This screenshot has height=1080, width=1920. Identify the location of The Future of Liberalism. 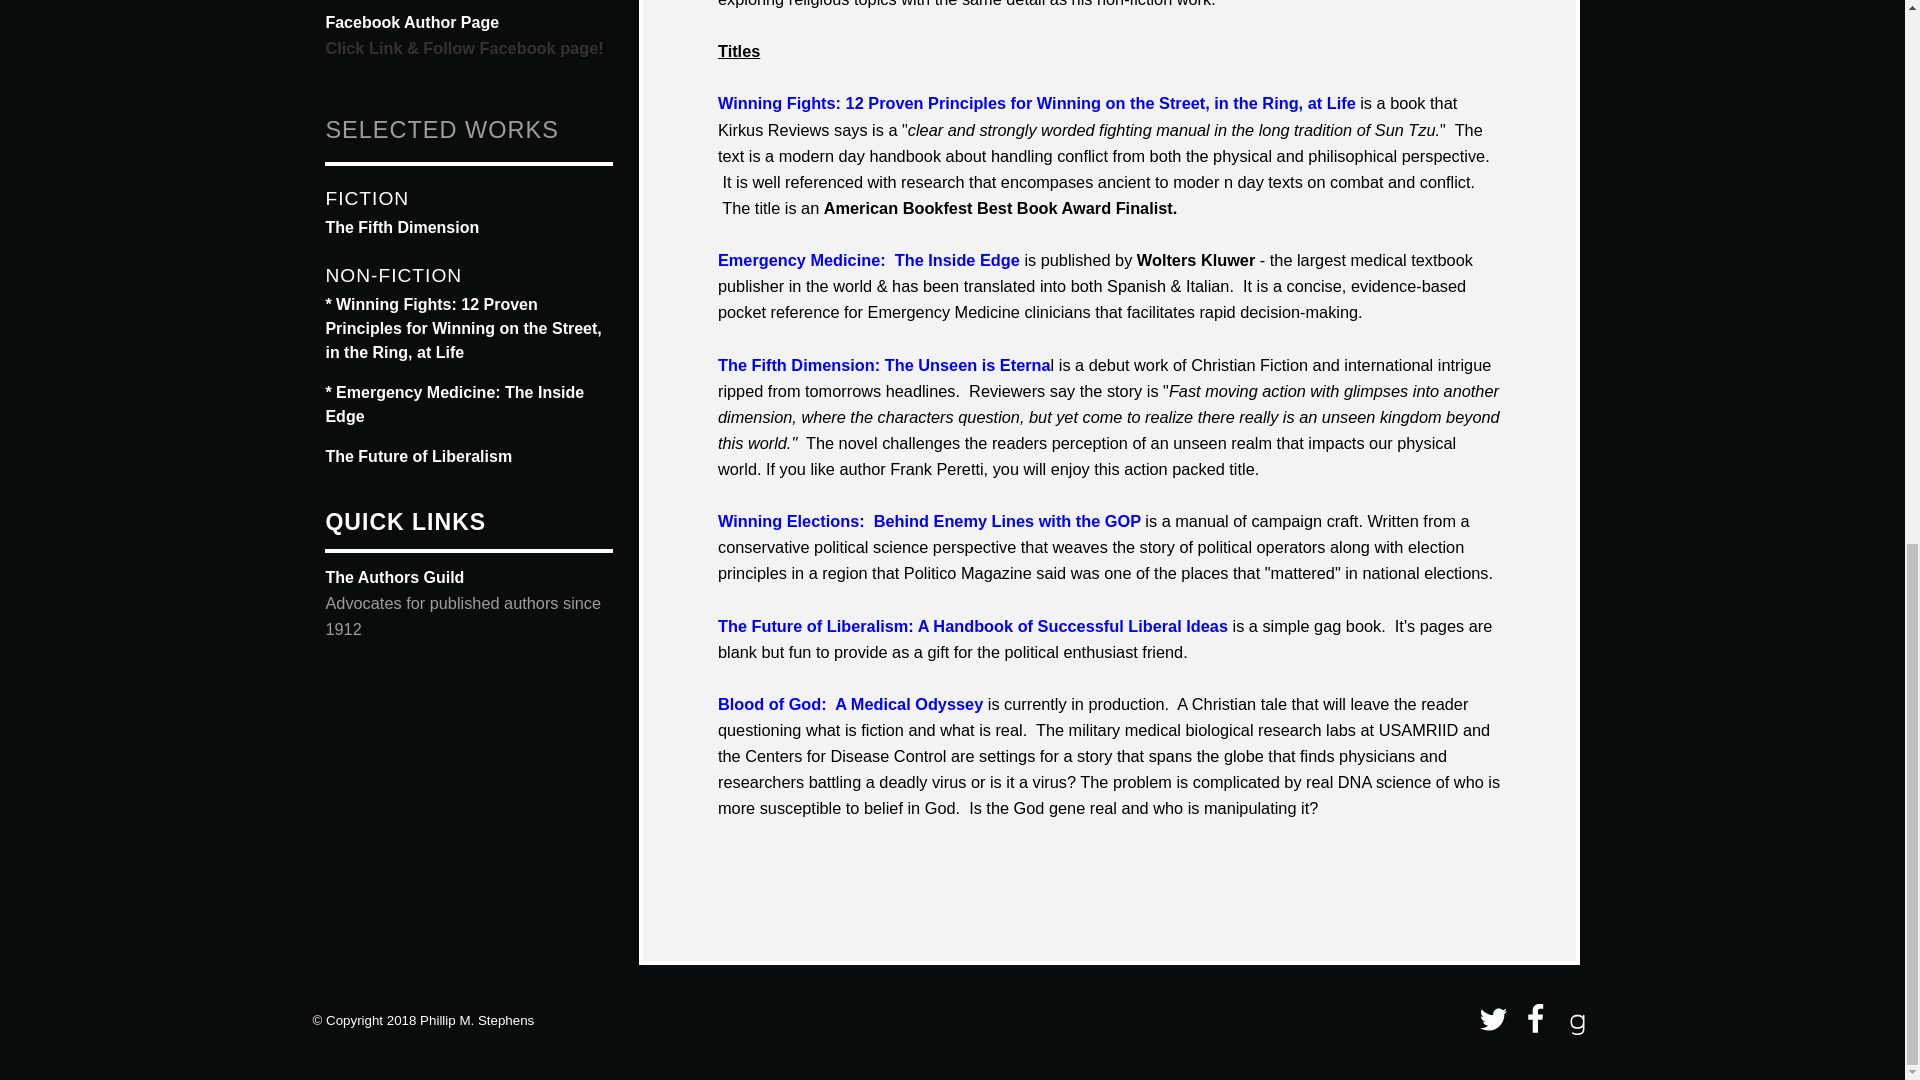
(418, 456).